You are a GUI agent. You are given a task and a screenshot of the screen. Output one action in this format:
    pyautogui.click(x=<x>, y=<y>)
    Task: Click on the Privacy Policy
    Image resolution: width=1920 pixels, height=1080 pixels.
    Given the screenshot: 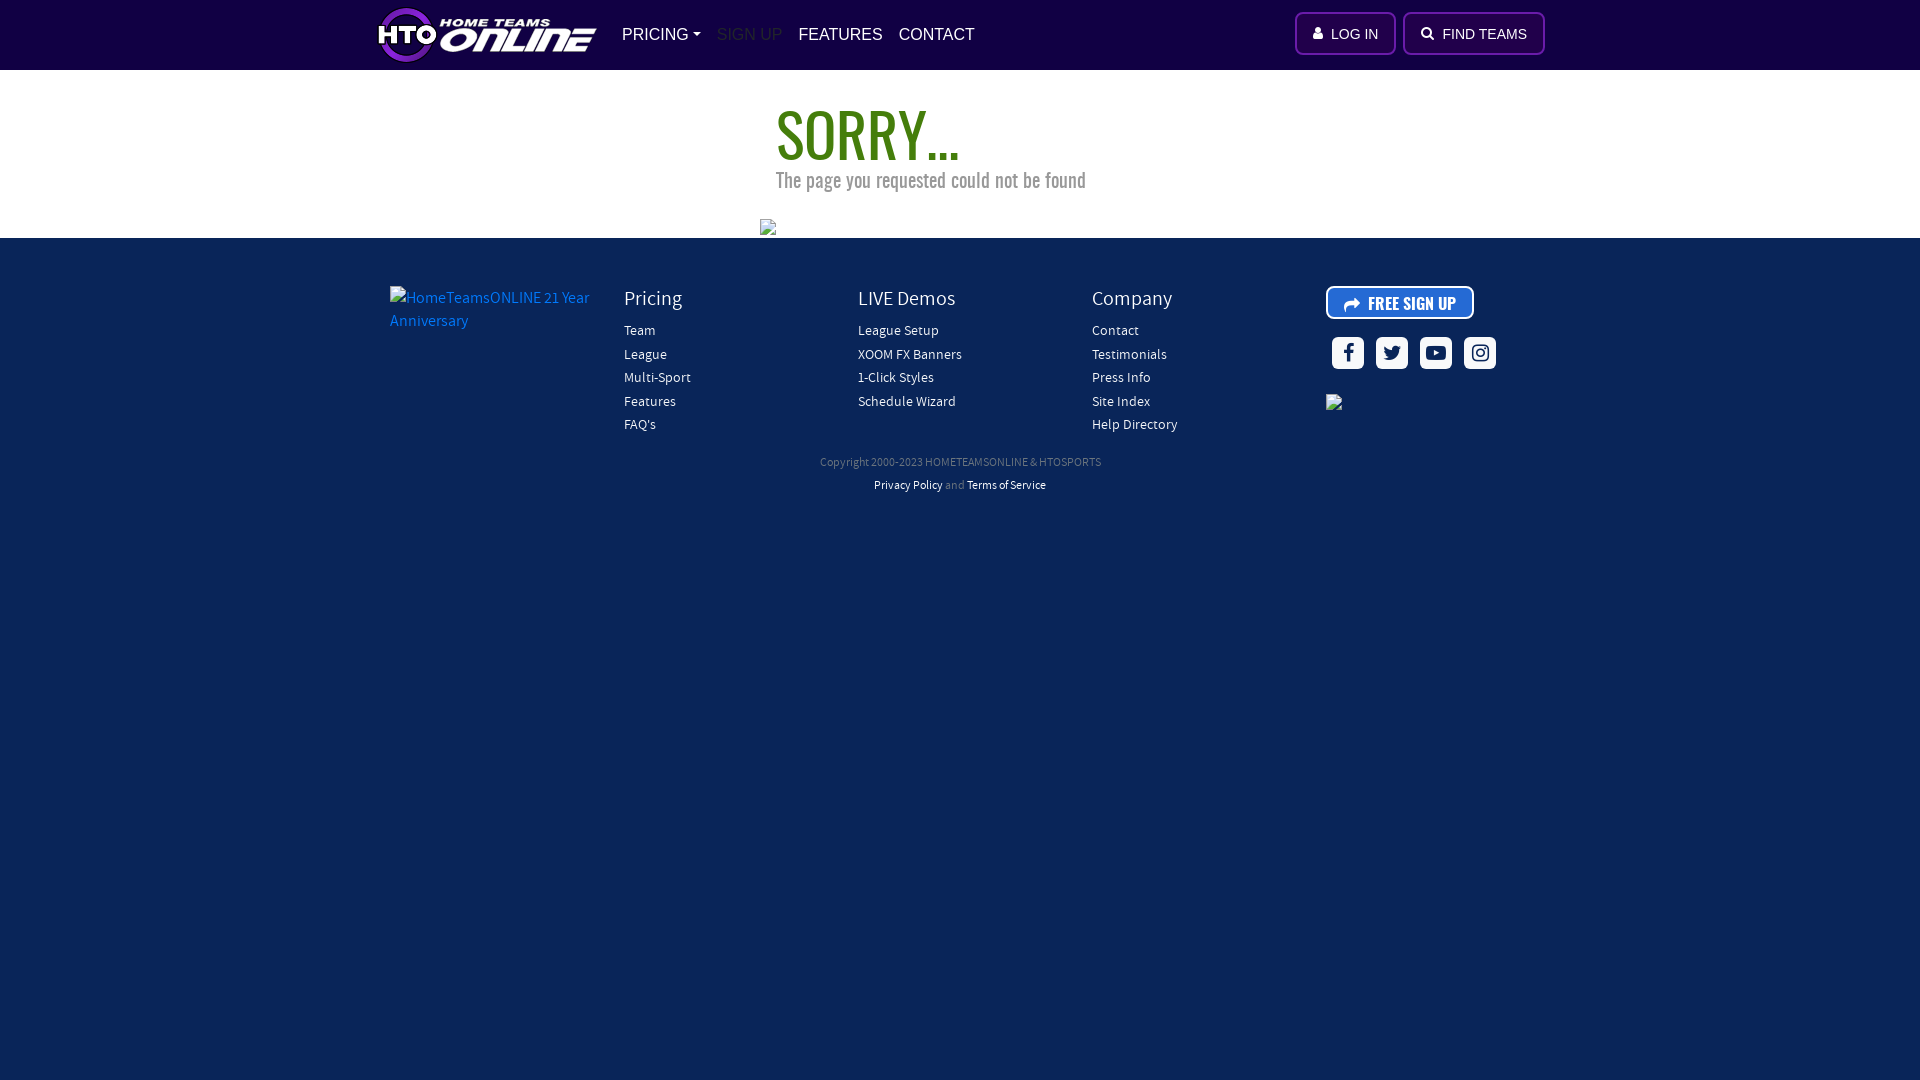 What is the action you would take?
    pyautogui.click(x=908, y=484)
    